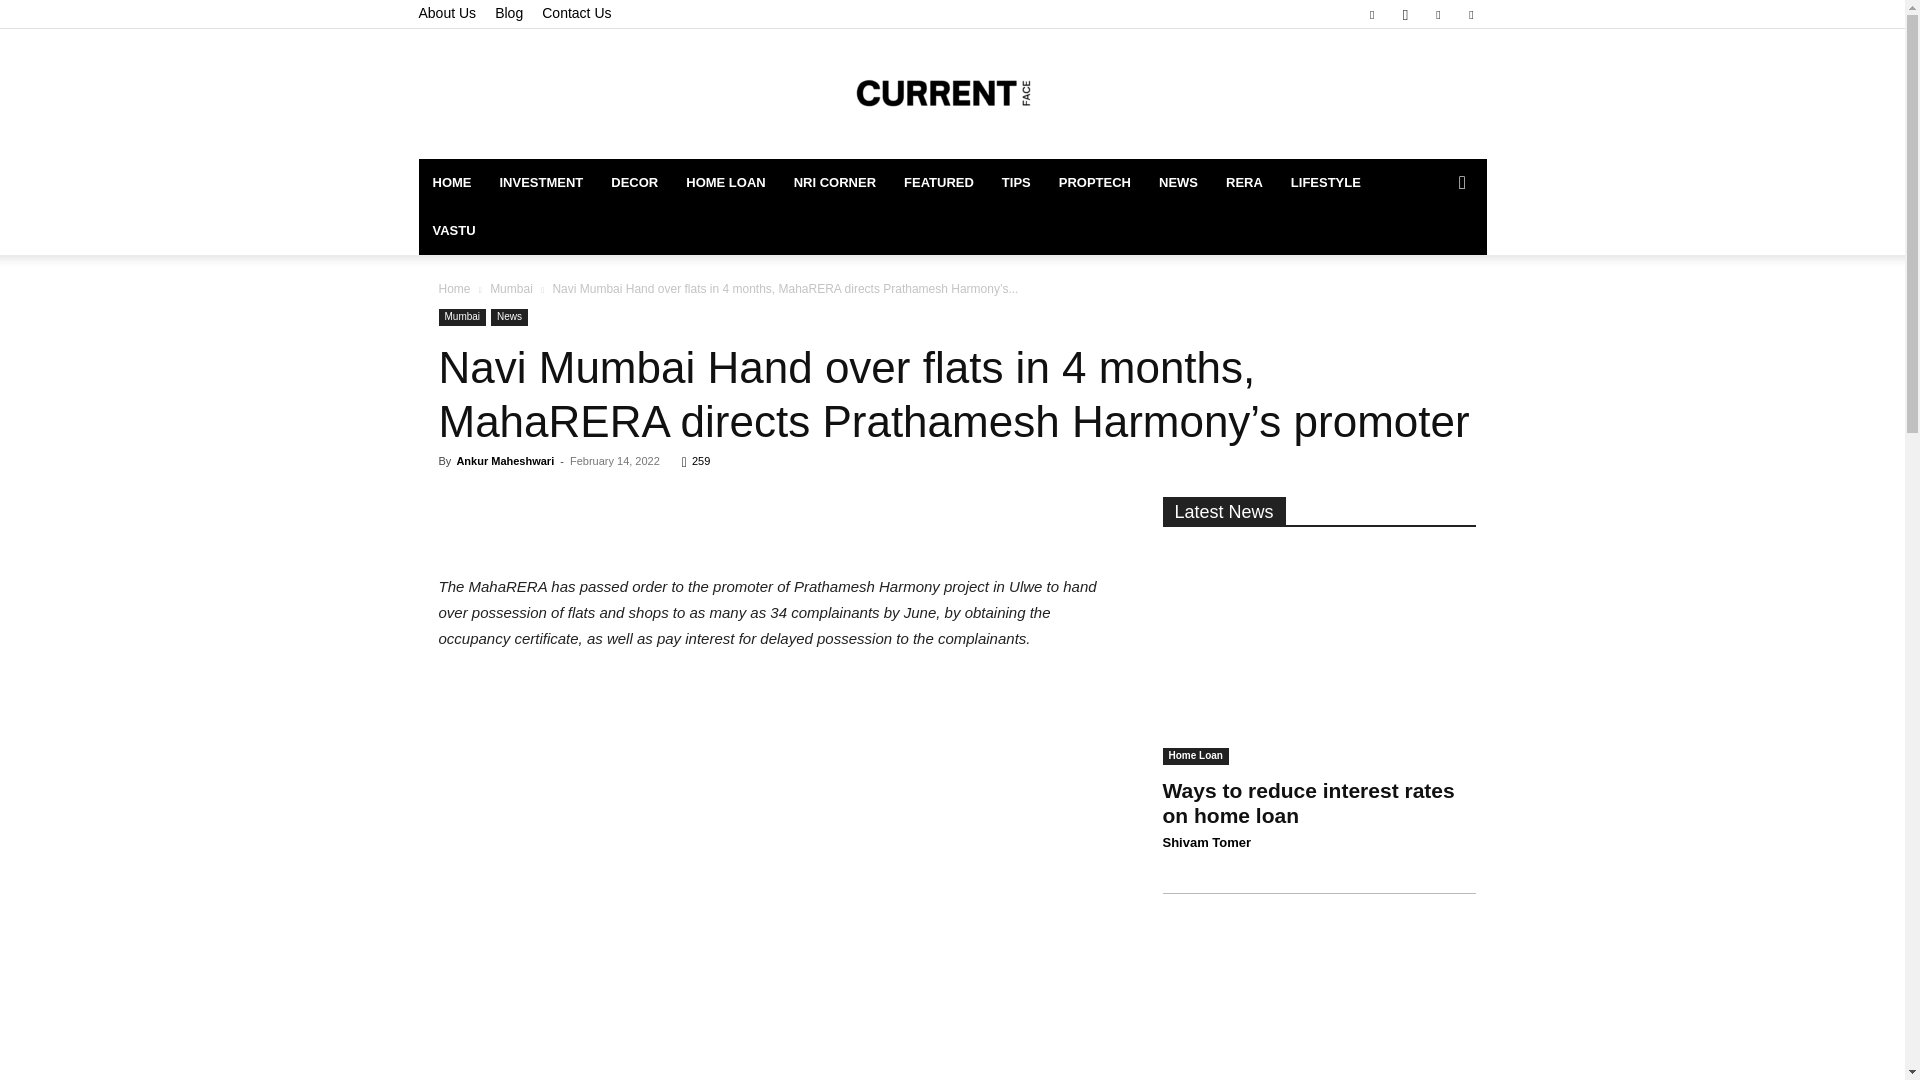 This screenshot has width=1920, height=1080. What do you see at coordinates (1470, 14) in the screenshot?
I see `Twitter` at bounding box center [1470, 14].